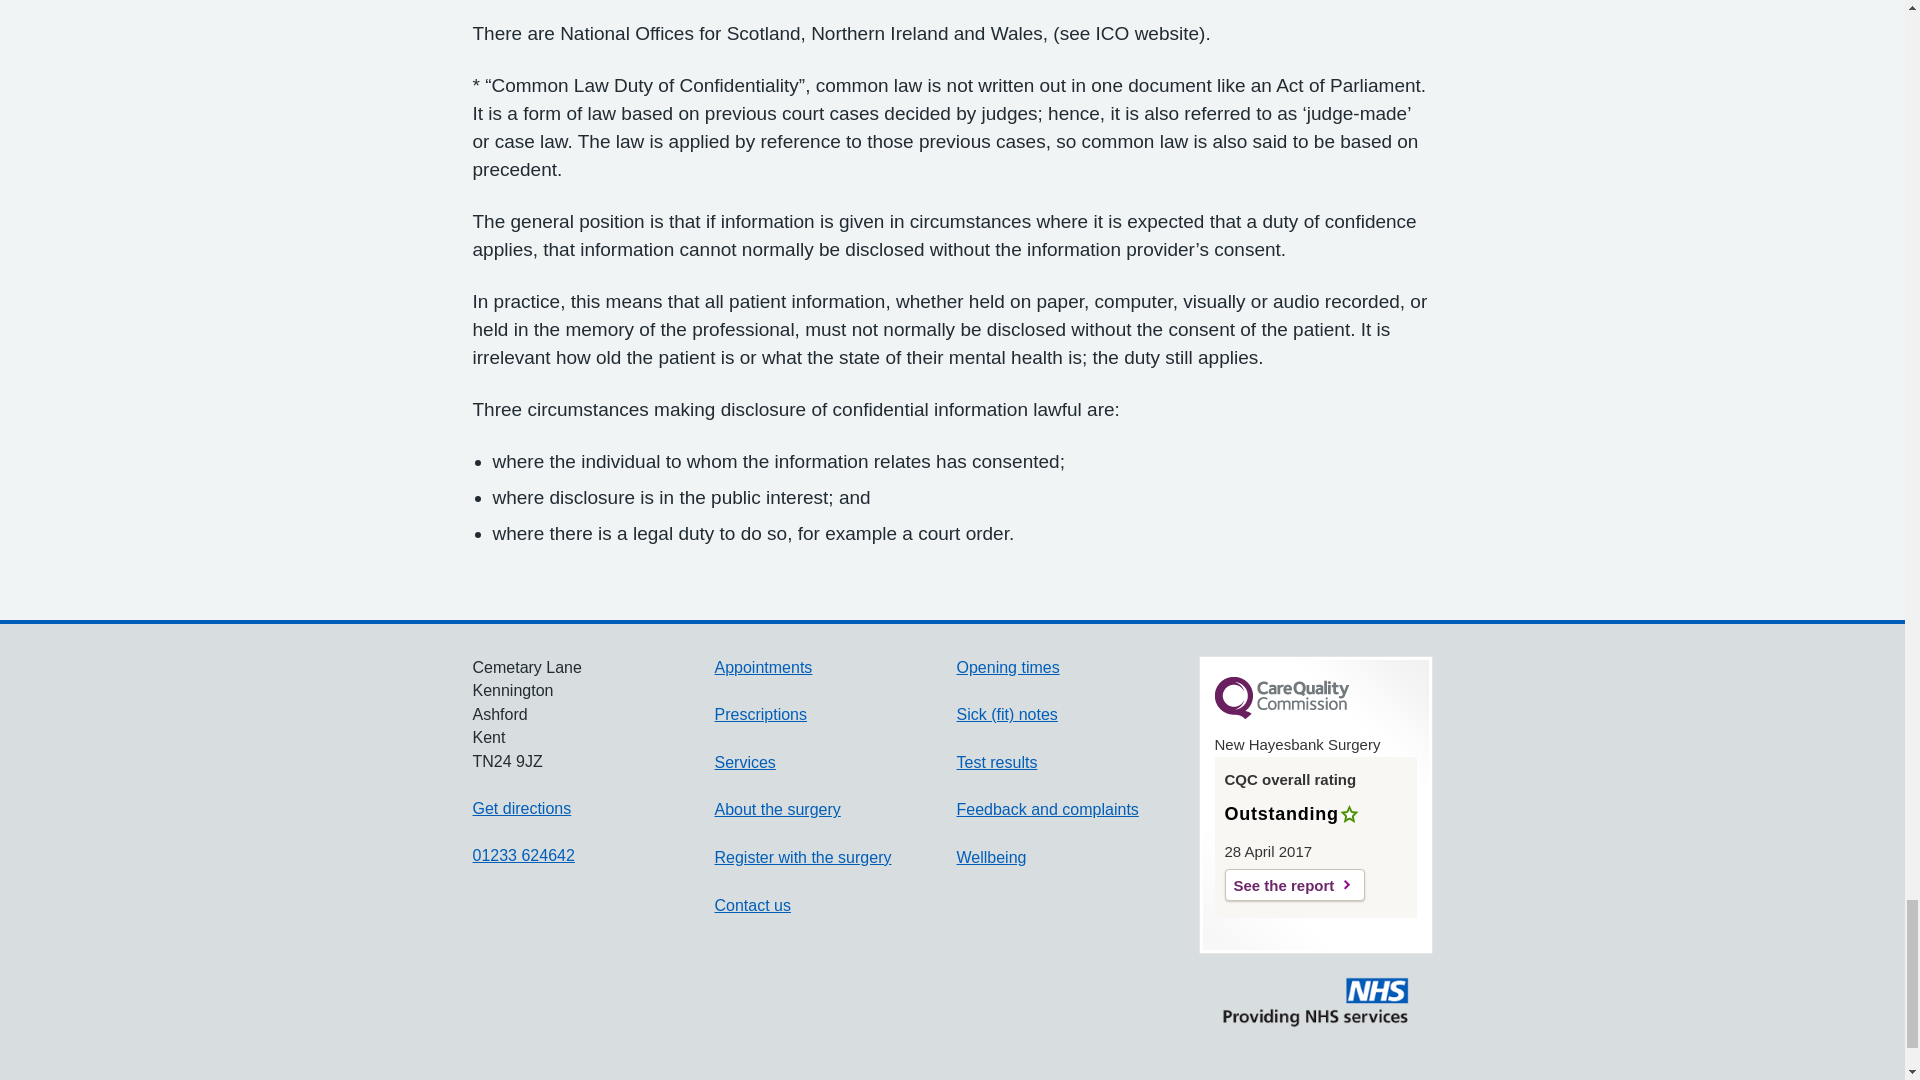 This screenshot has height=1080, width=1920. What do you see at coordinates (744, 762) in the screenshot?
I see `Services` at bounding box center [744, 762].